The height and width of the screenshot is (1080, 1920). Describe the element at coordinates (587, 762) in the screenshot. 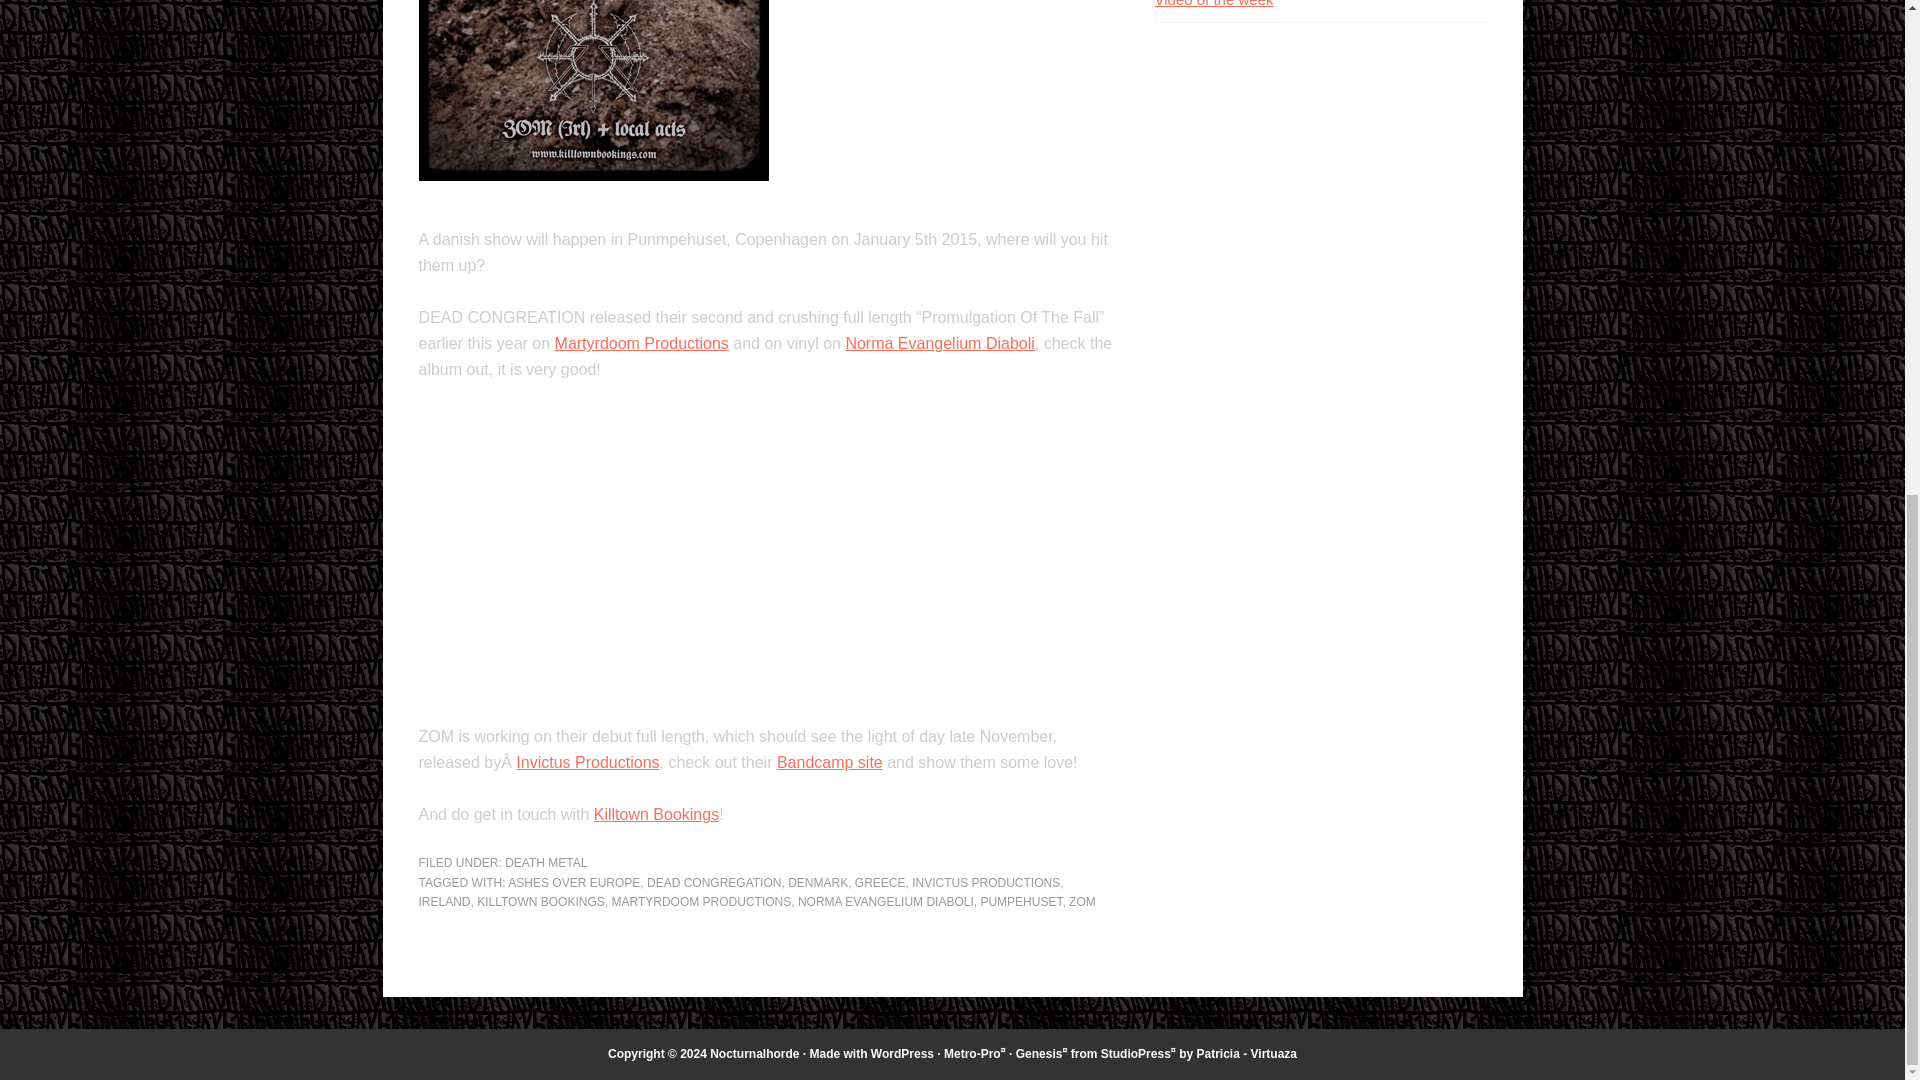

I see `Invictus Productions` at that location.